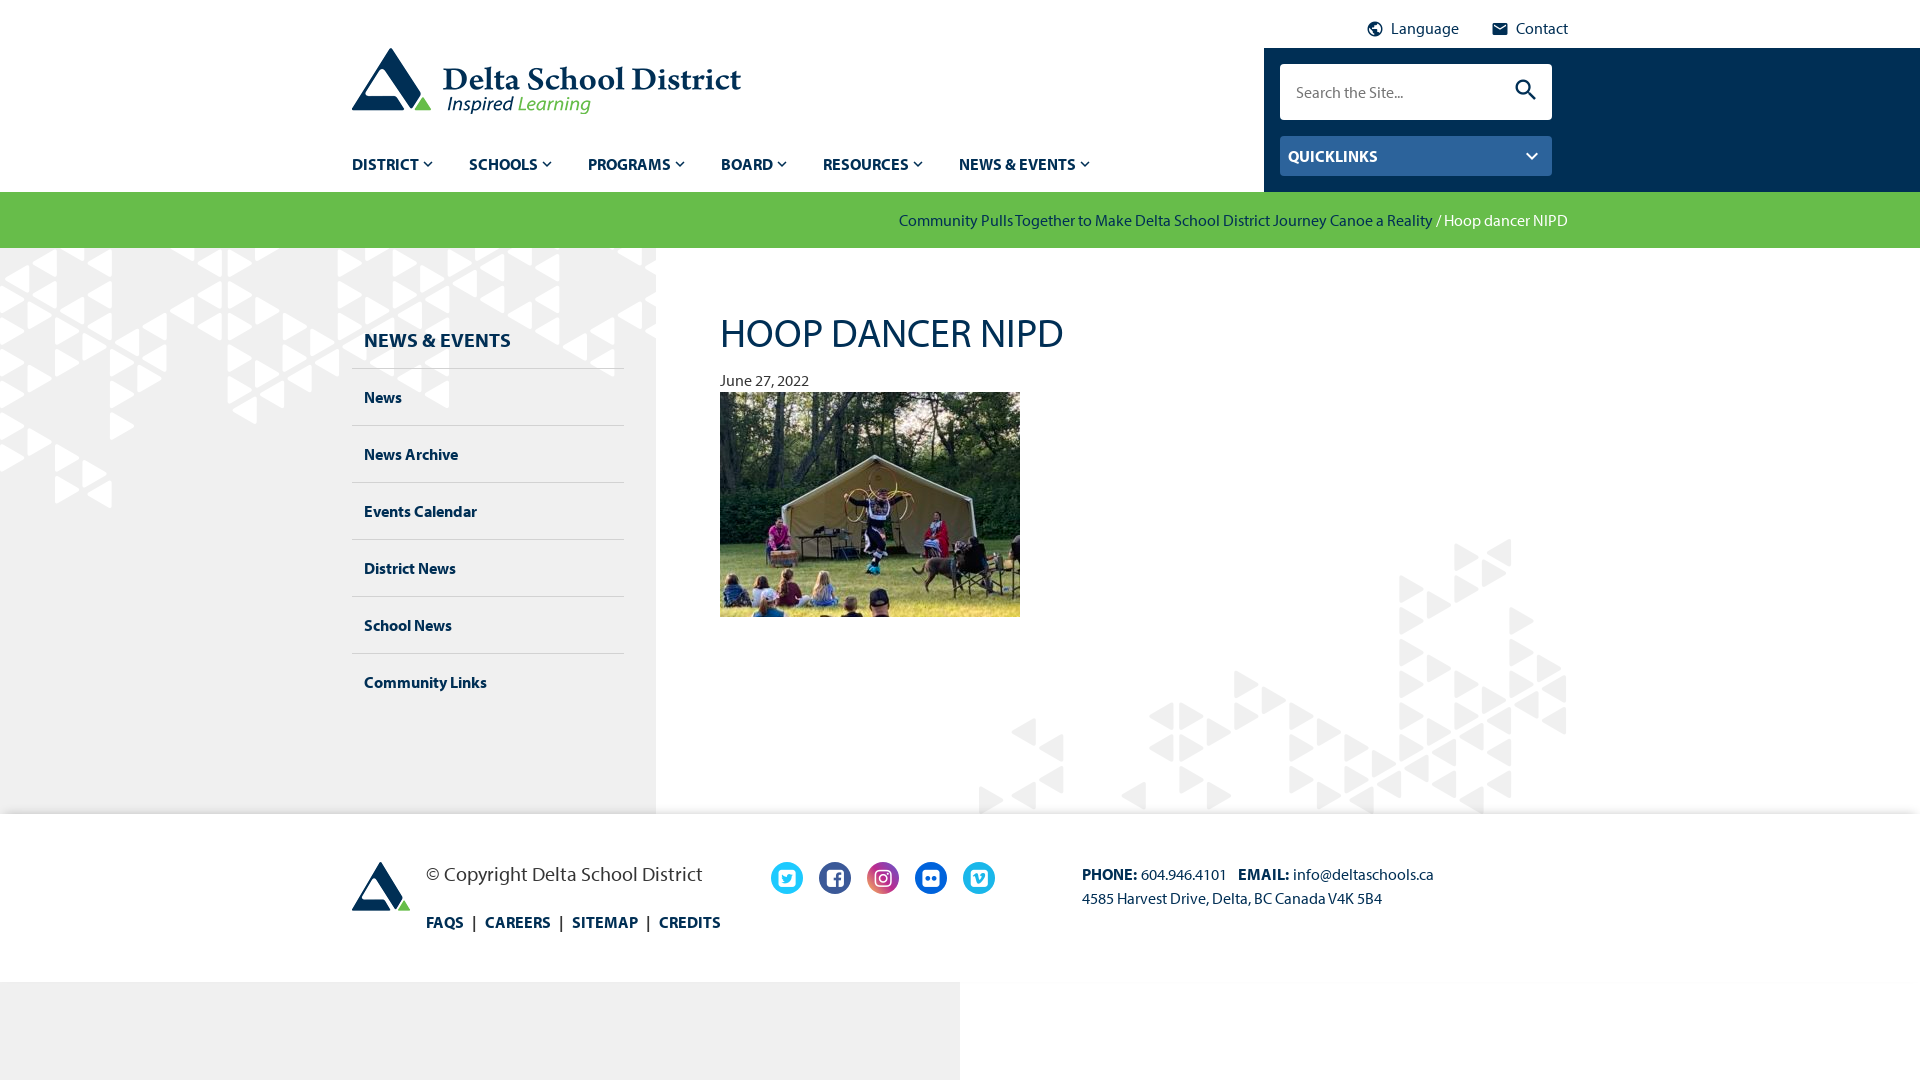 Image resolution: width=1920 pixels, height=1080 pixels. Describe the element at coordinates (426, 682) in the screenshot. I see `Community Links` at that location.